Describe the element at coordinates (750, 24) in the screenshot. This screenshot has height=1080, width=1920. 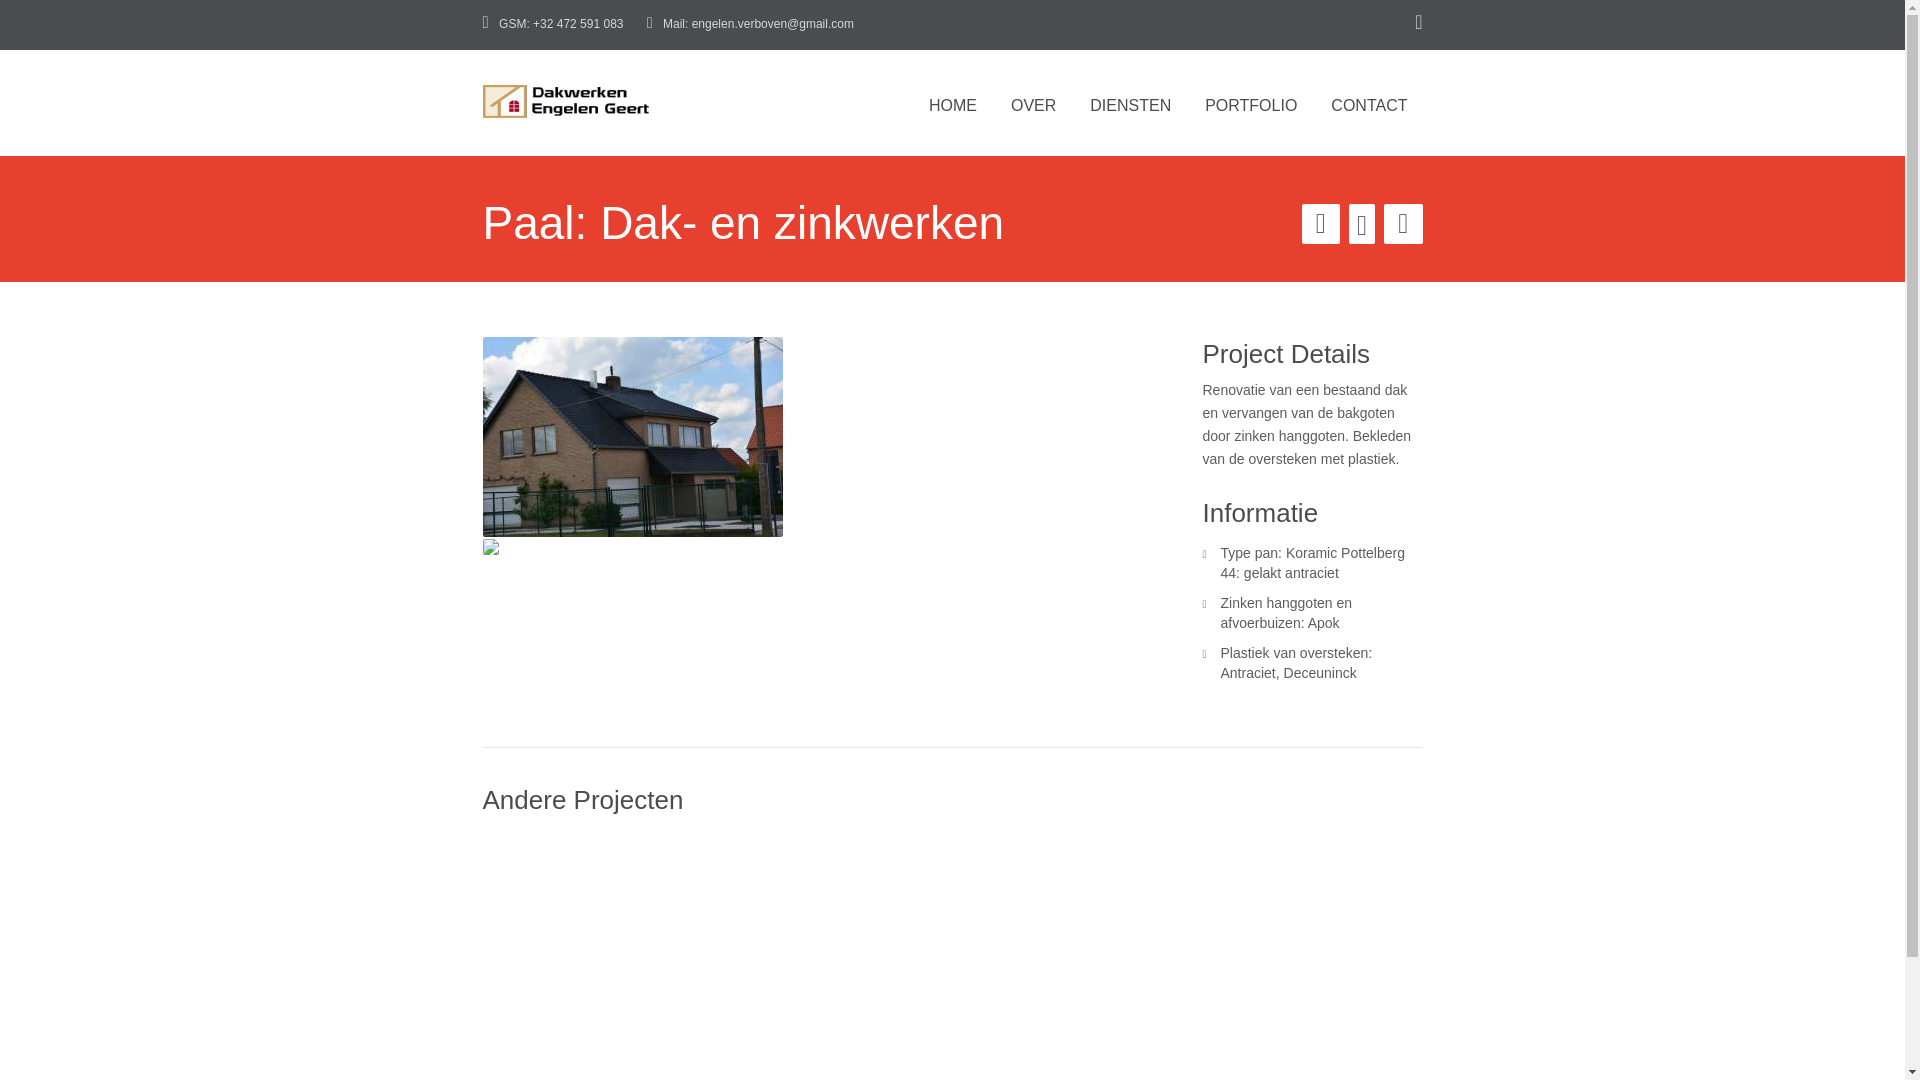
I see `Mail: engelen.verboven@gmail.com` at that location.